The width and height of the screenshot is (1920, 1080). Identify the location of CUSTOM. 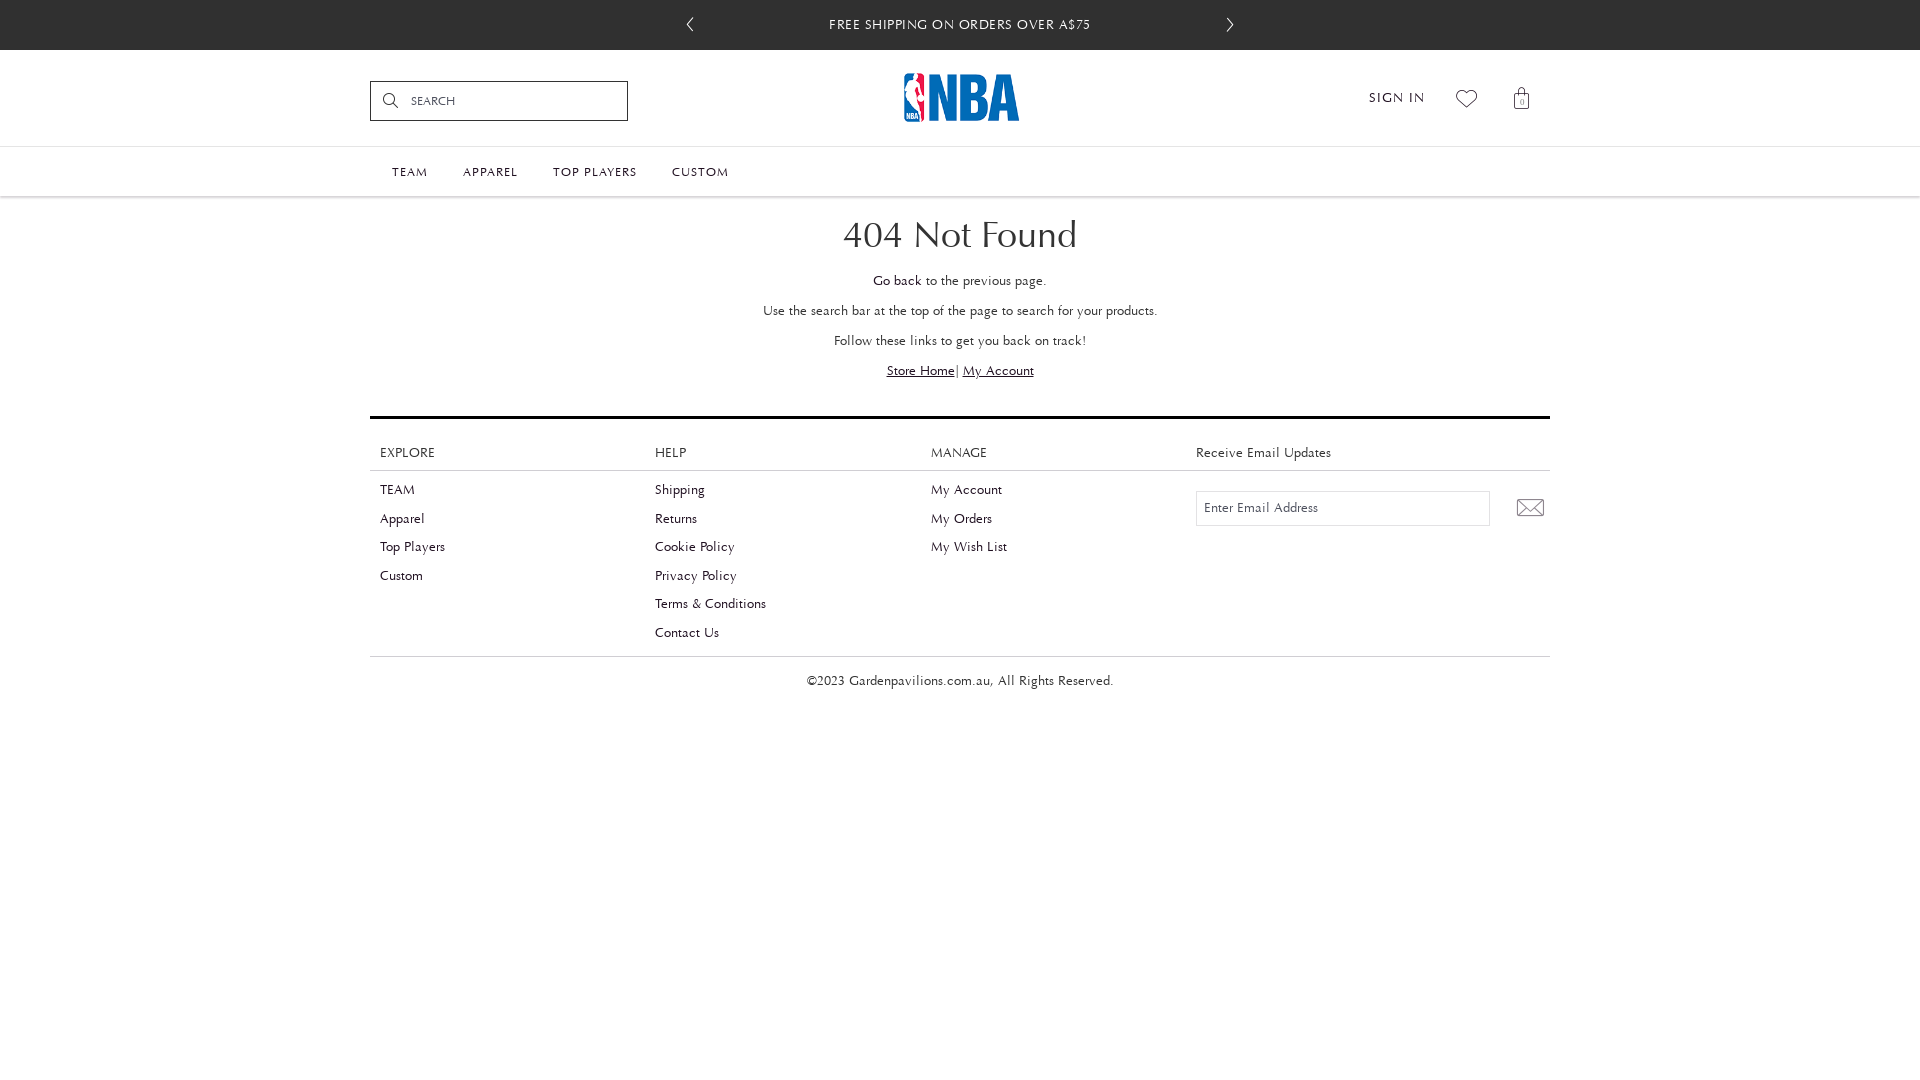
(700, 170).